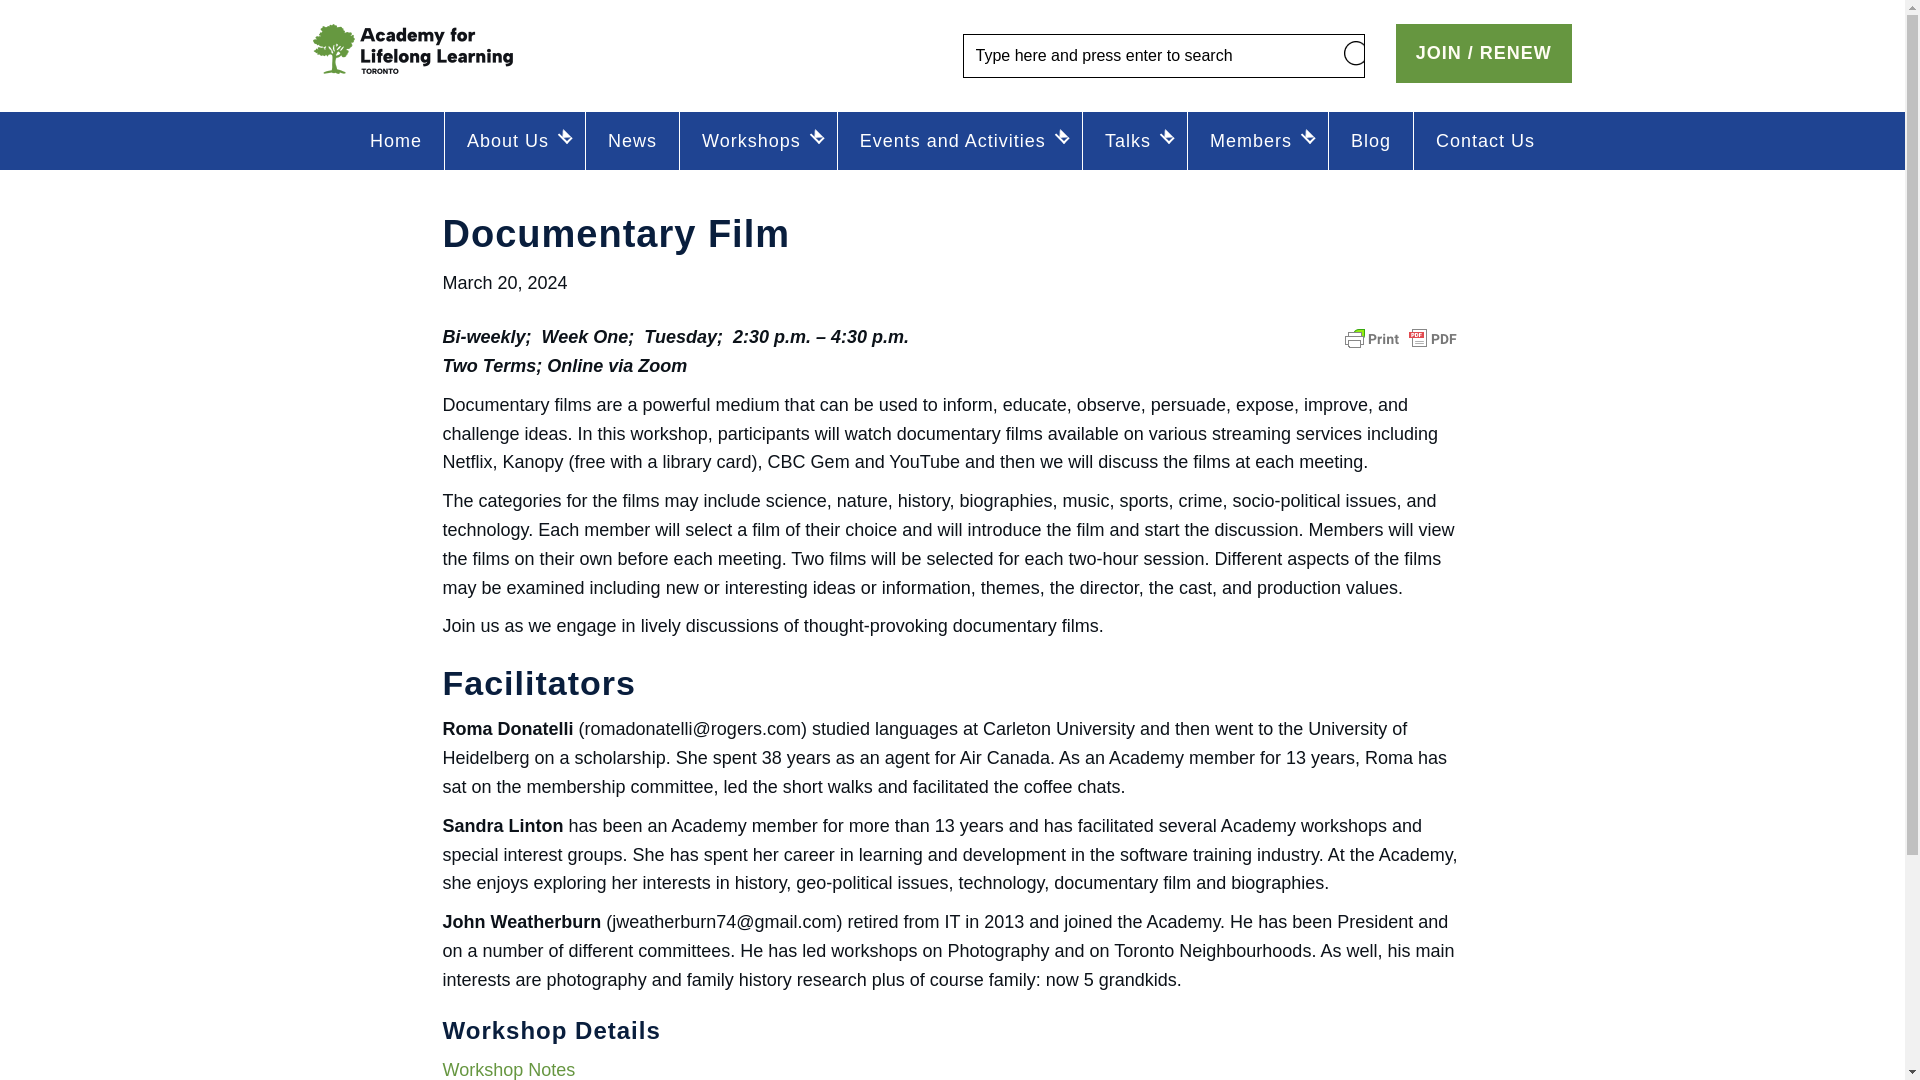 This screenshot has width=1920, height=1080. Describe the element at coordinates (758, 140) in the screenshot. I see `Workshops` at that location.